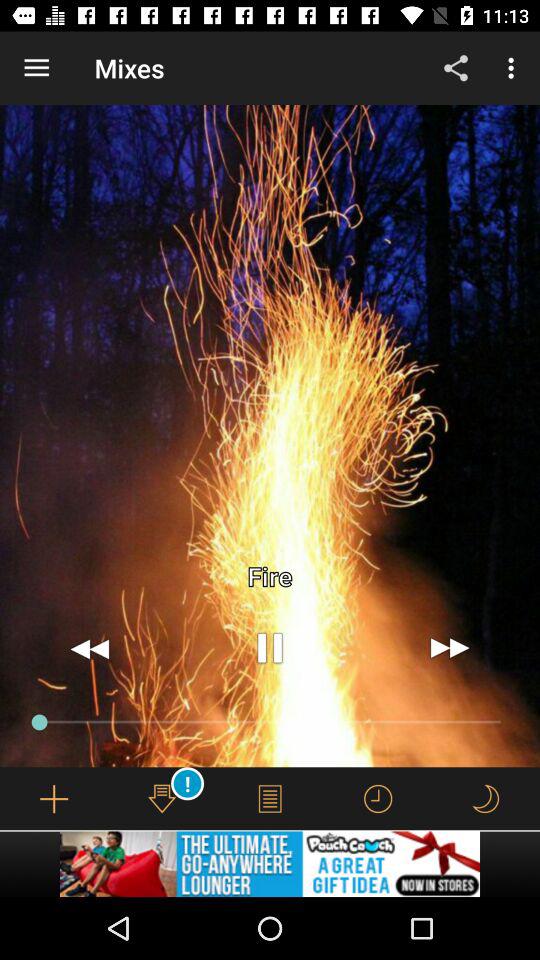 This screenshot has width=540, height=960. I want to click on length of video, so click(378, 798).